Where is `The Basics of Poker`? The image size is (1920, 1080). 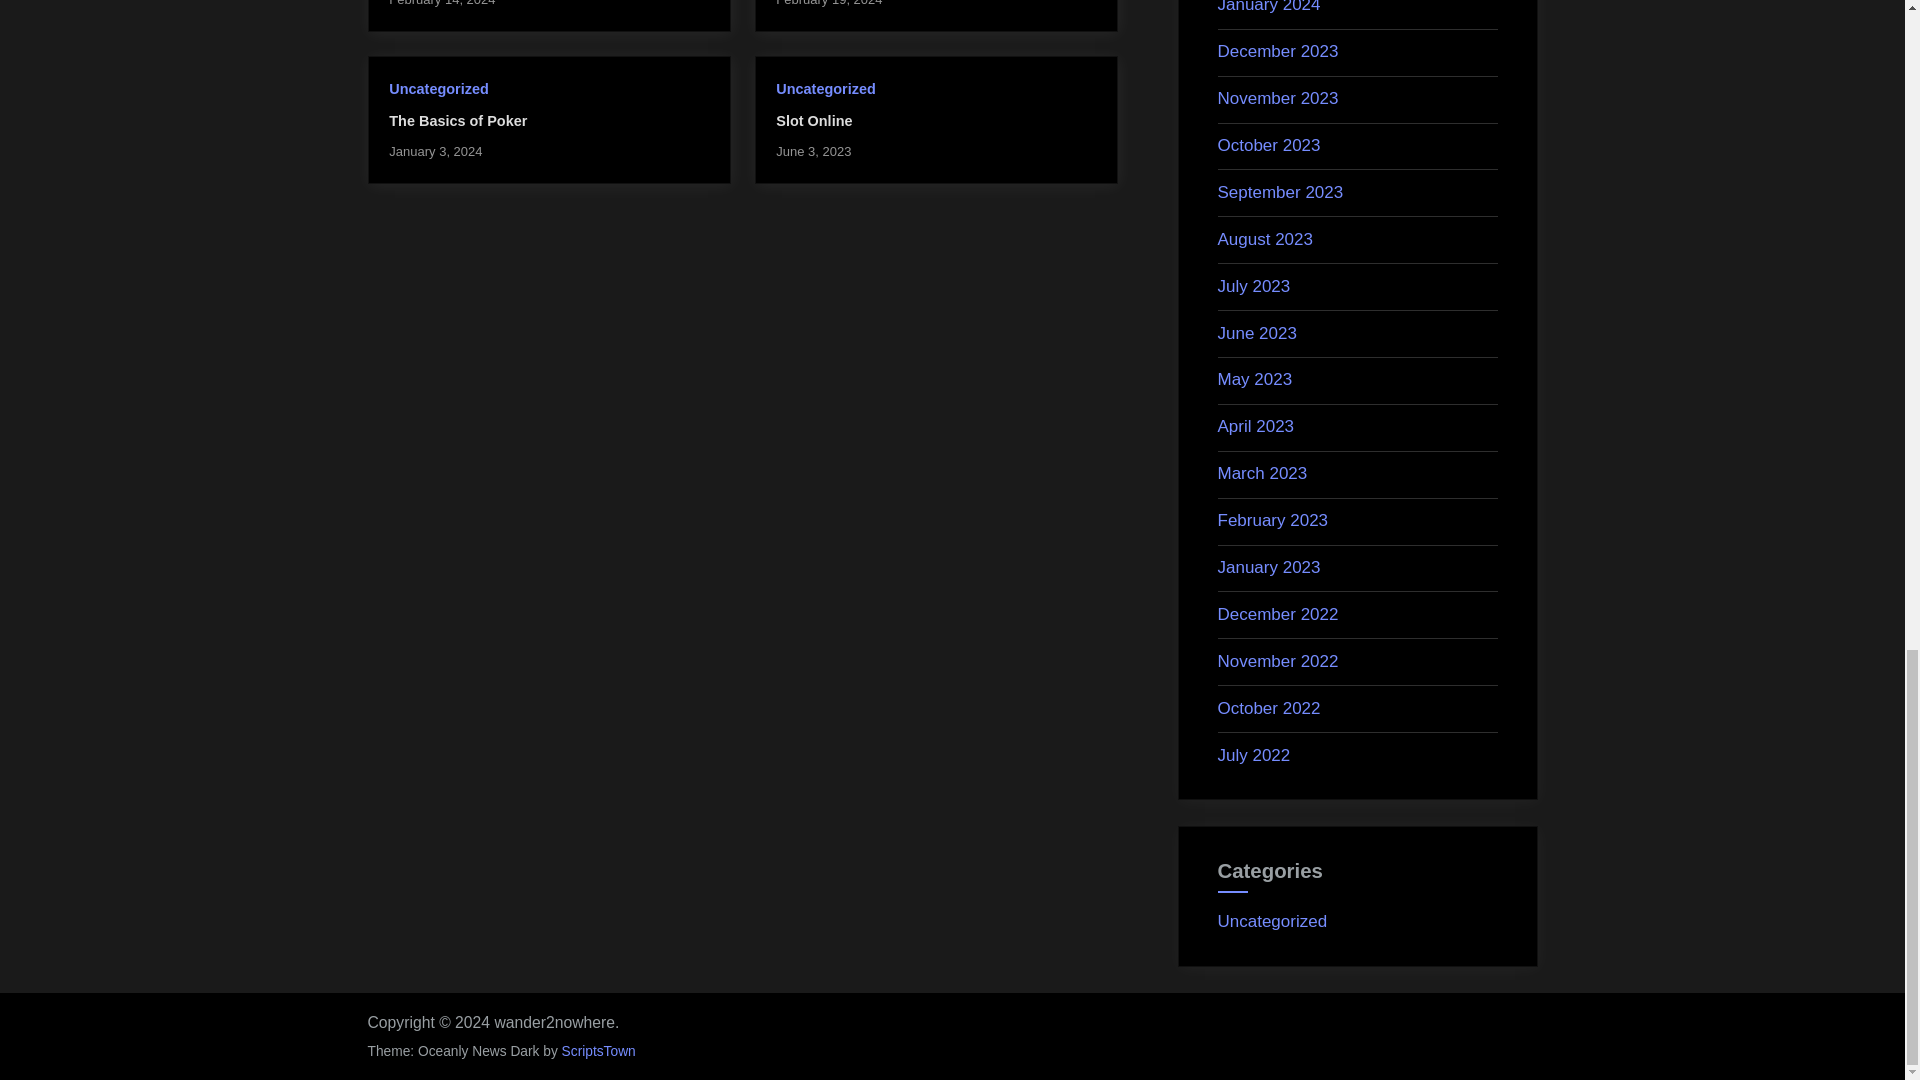 The Basics of Poker is located at coordinates (458, 120).